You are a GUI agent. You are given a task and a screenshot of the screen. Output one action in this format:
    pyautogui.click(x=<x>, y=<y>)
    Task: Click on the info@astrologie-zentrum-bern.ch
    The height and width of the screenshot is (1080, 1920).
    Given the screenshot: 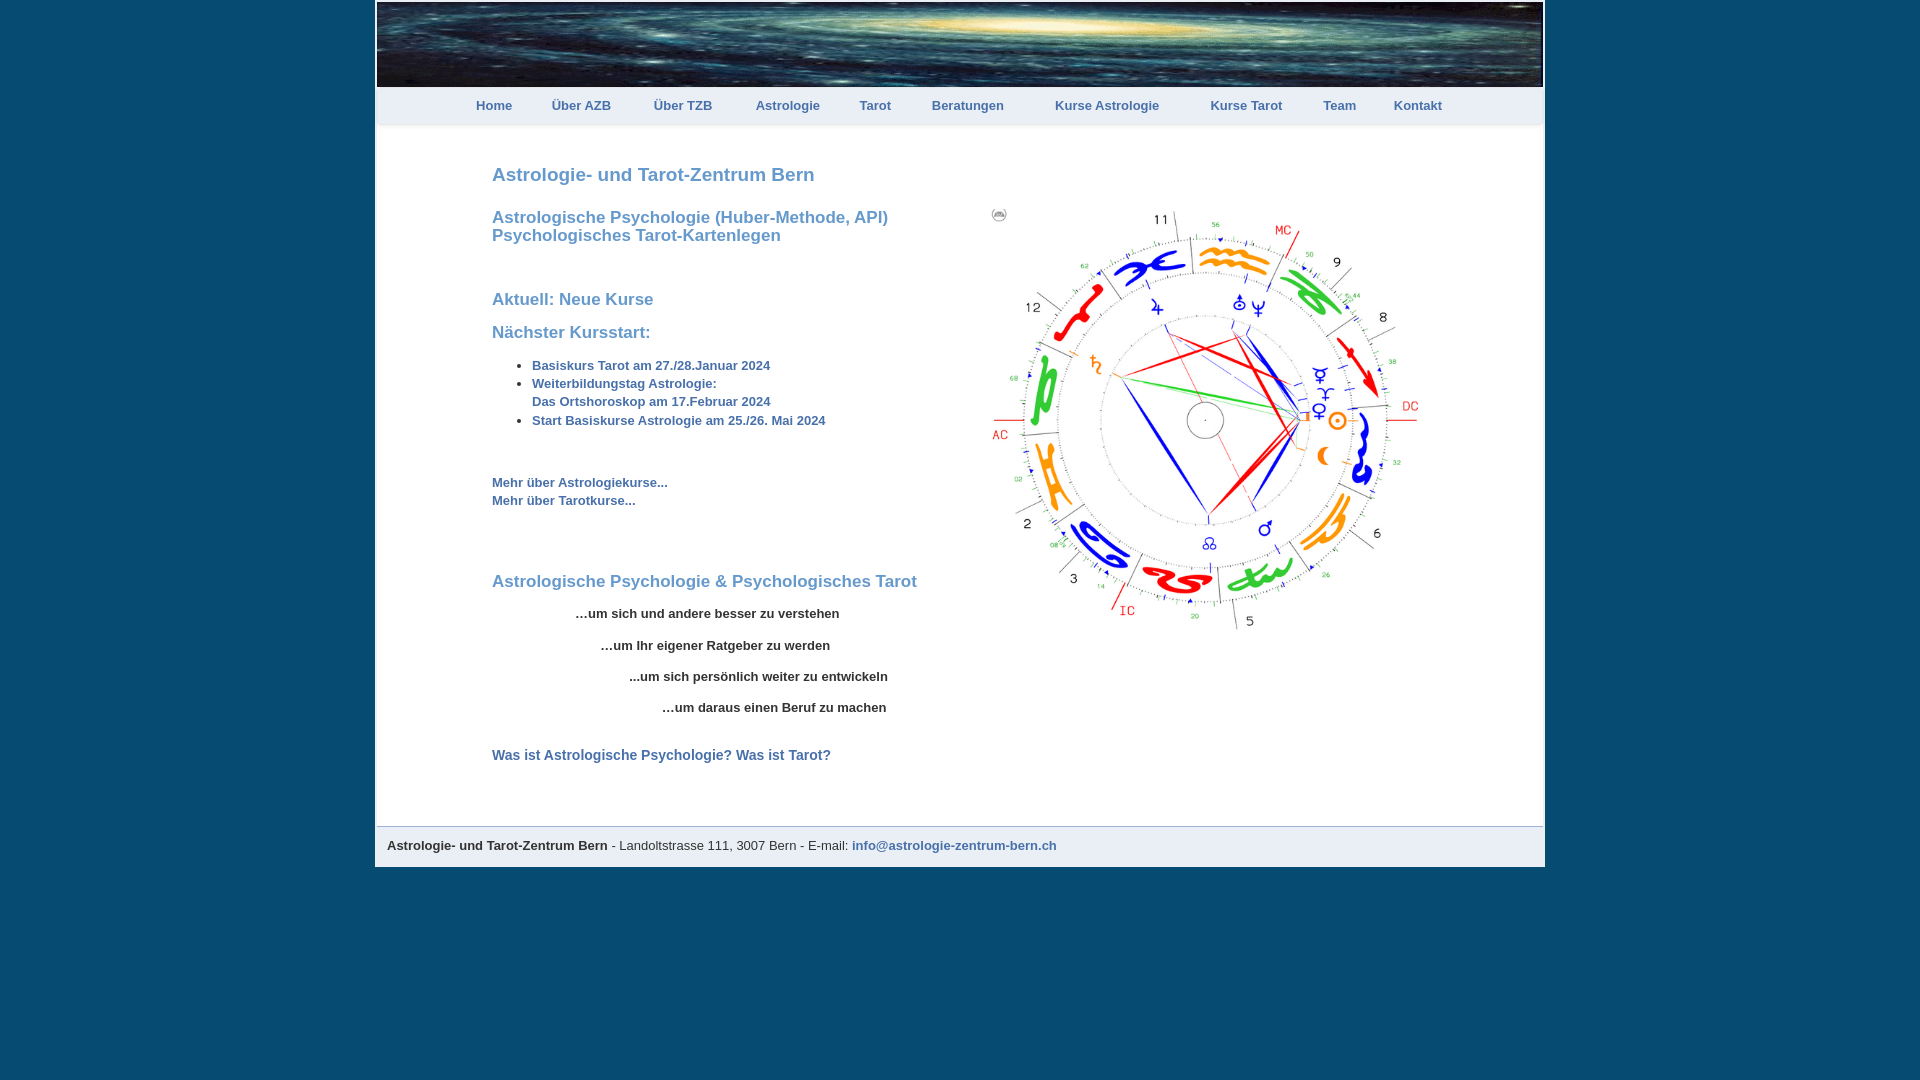 What is the action you would take?
    pyautogui.click(x=954, y=846)
    